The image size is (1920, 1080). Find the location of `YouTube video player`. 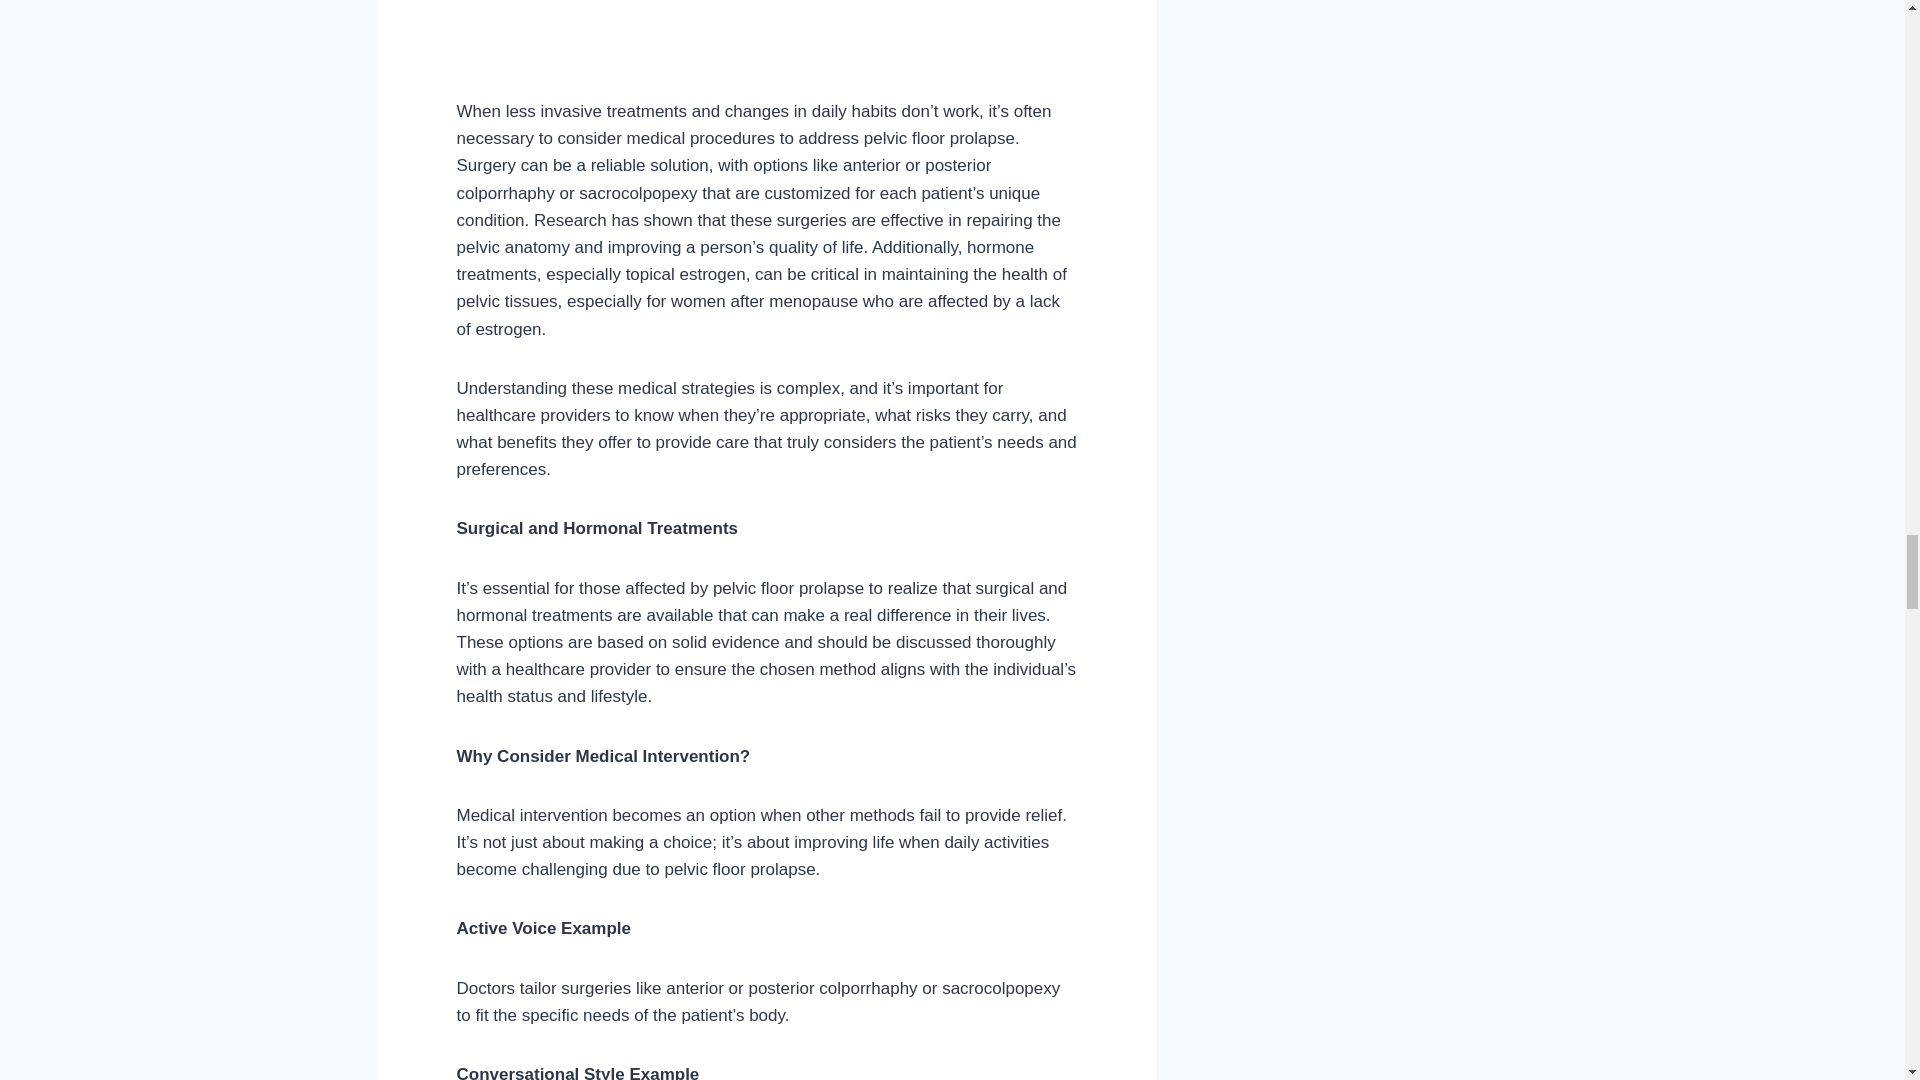

YouTube video player is located at coordinates (706, 44).